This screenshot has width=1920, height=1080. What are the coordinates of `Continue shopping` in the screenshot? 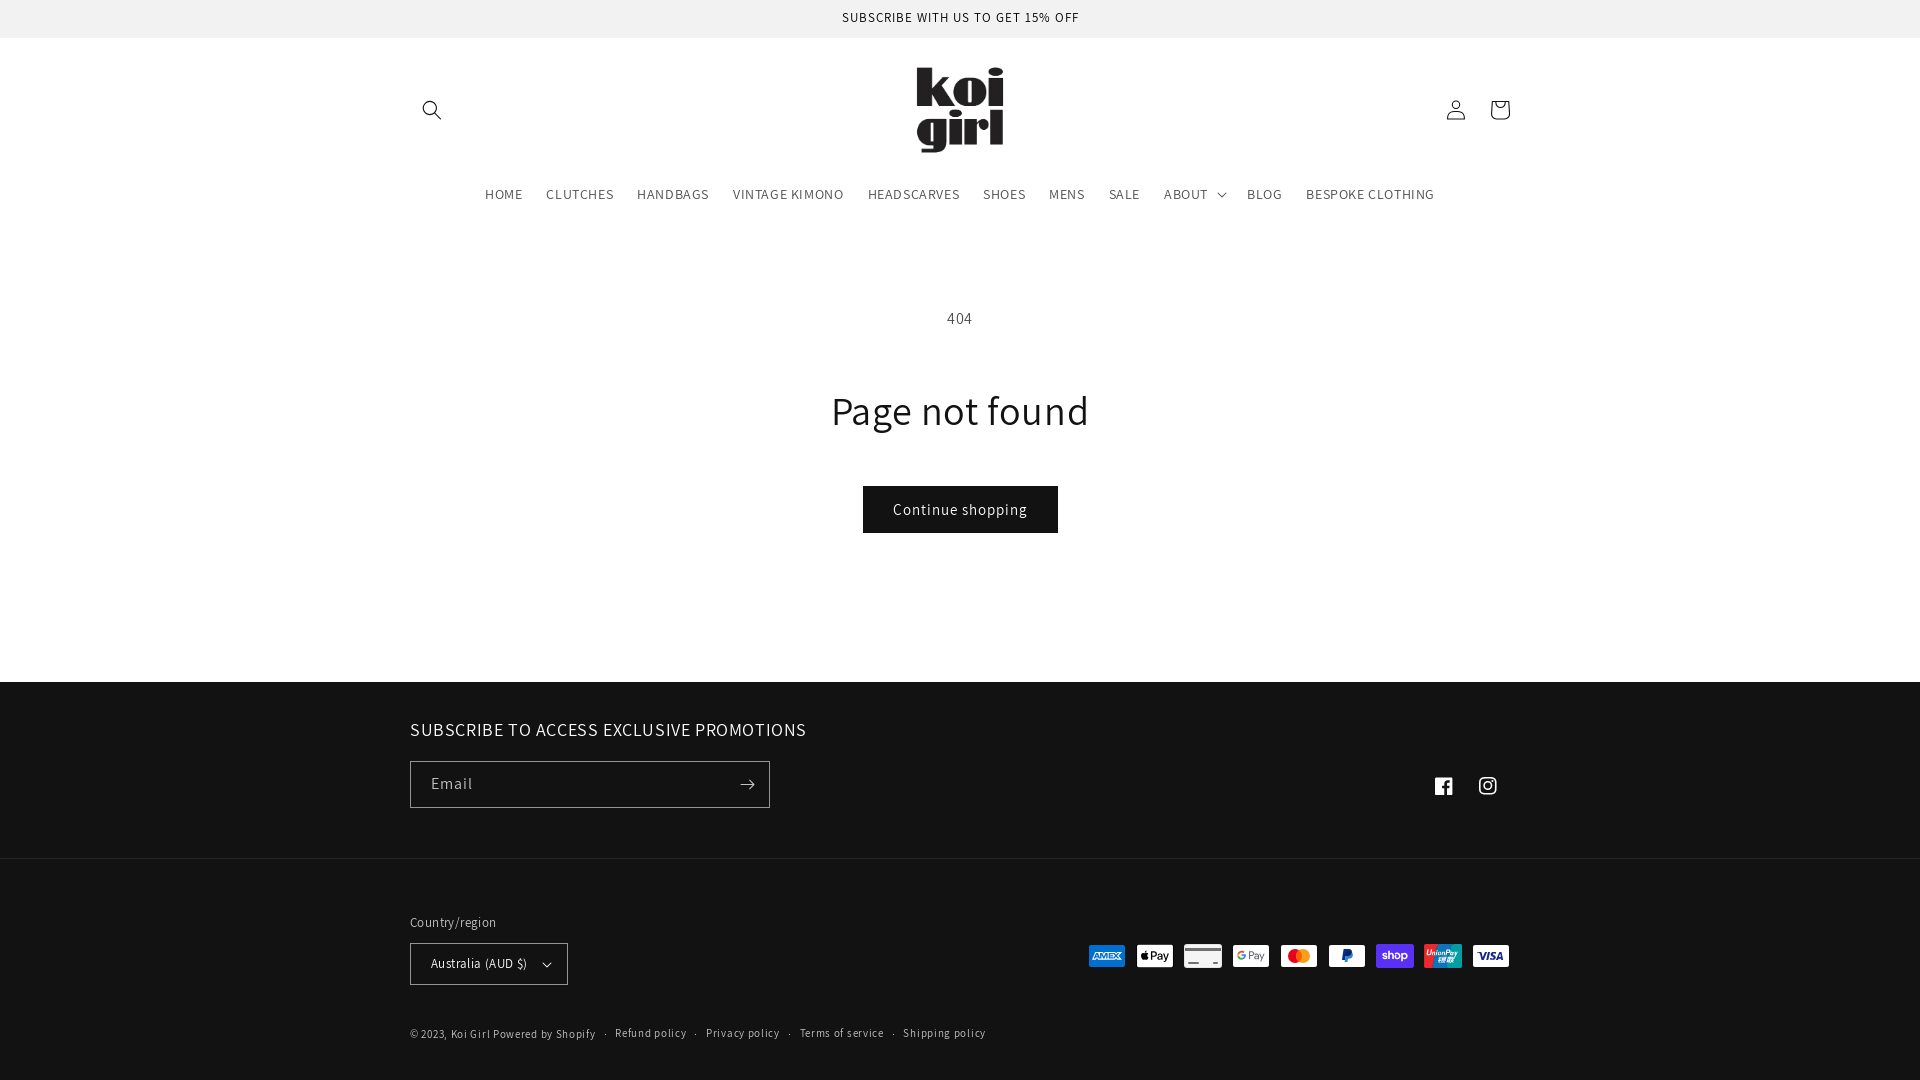 It's located at (960, 510).